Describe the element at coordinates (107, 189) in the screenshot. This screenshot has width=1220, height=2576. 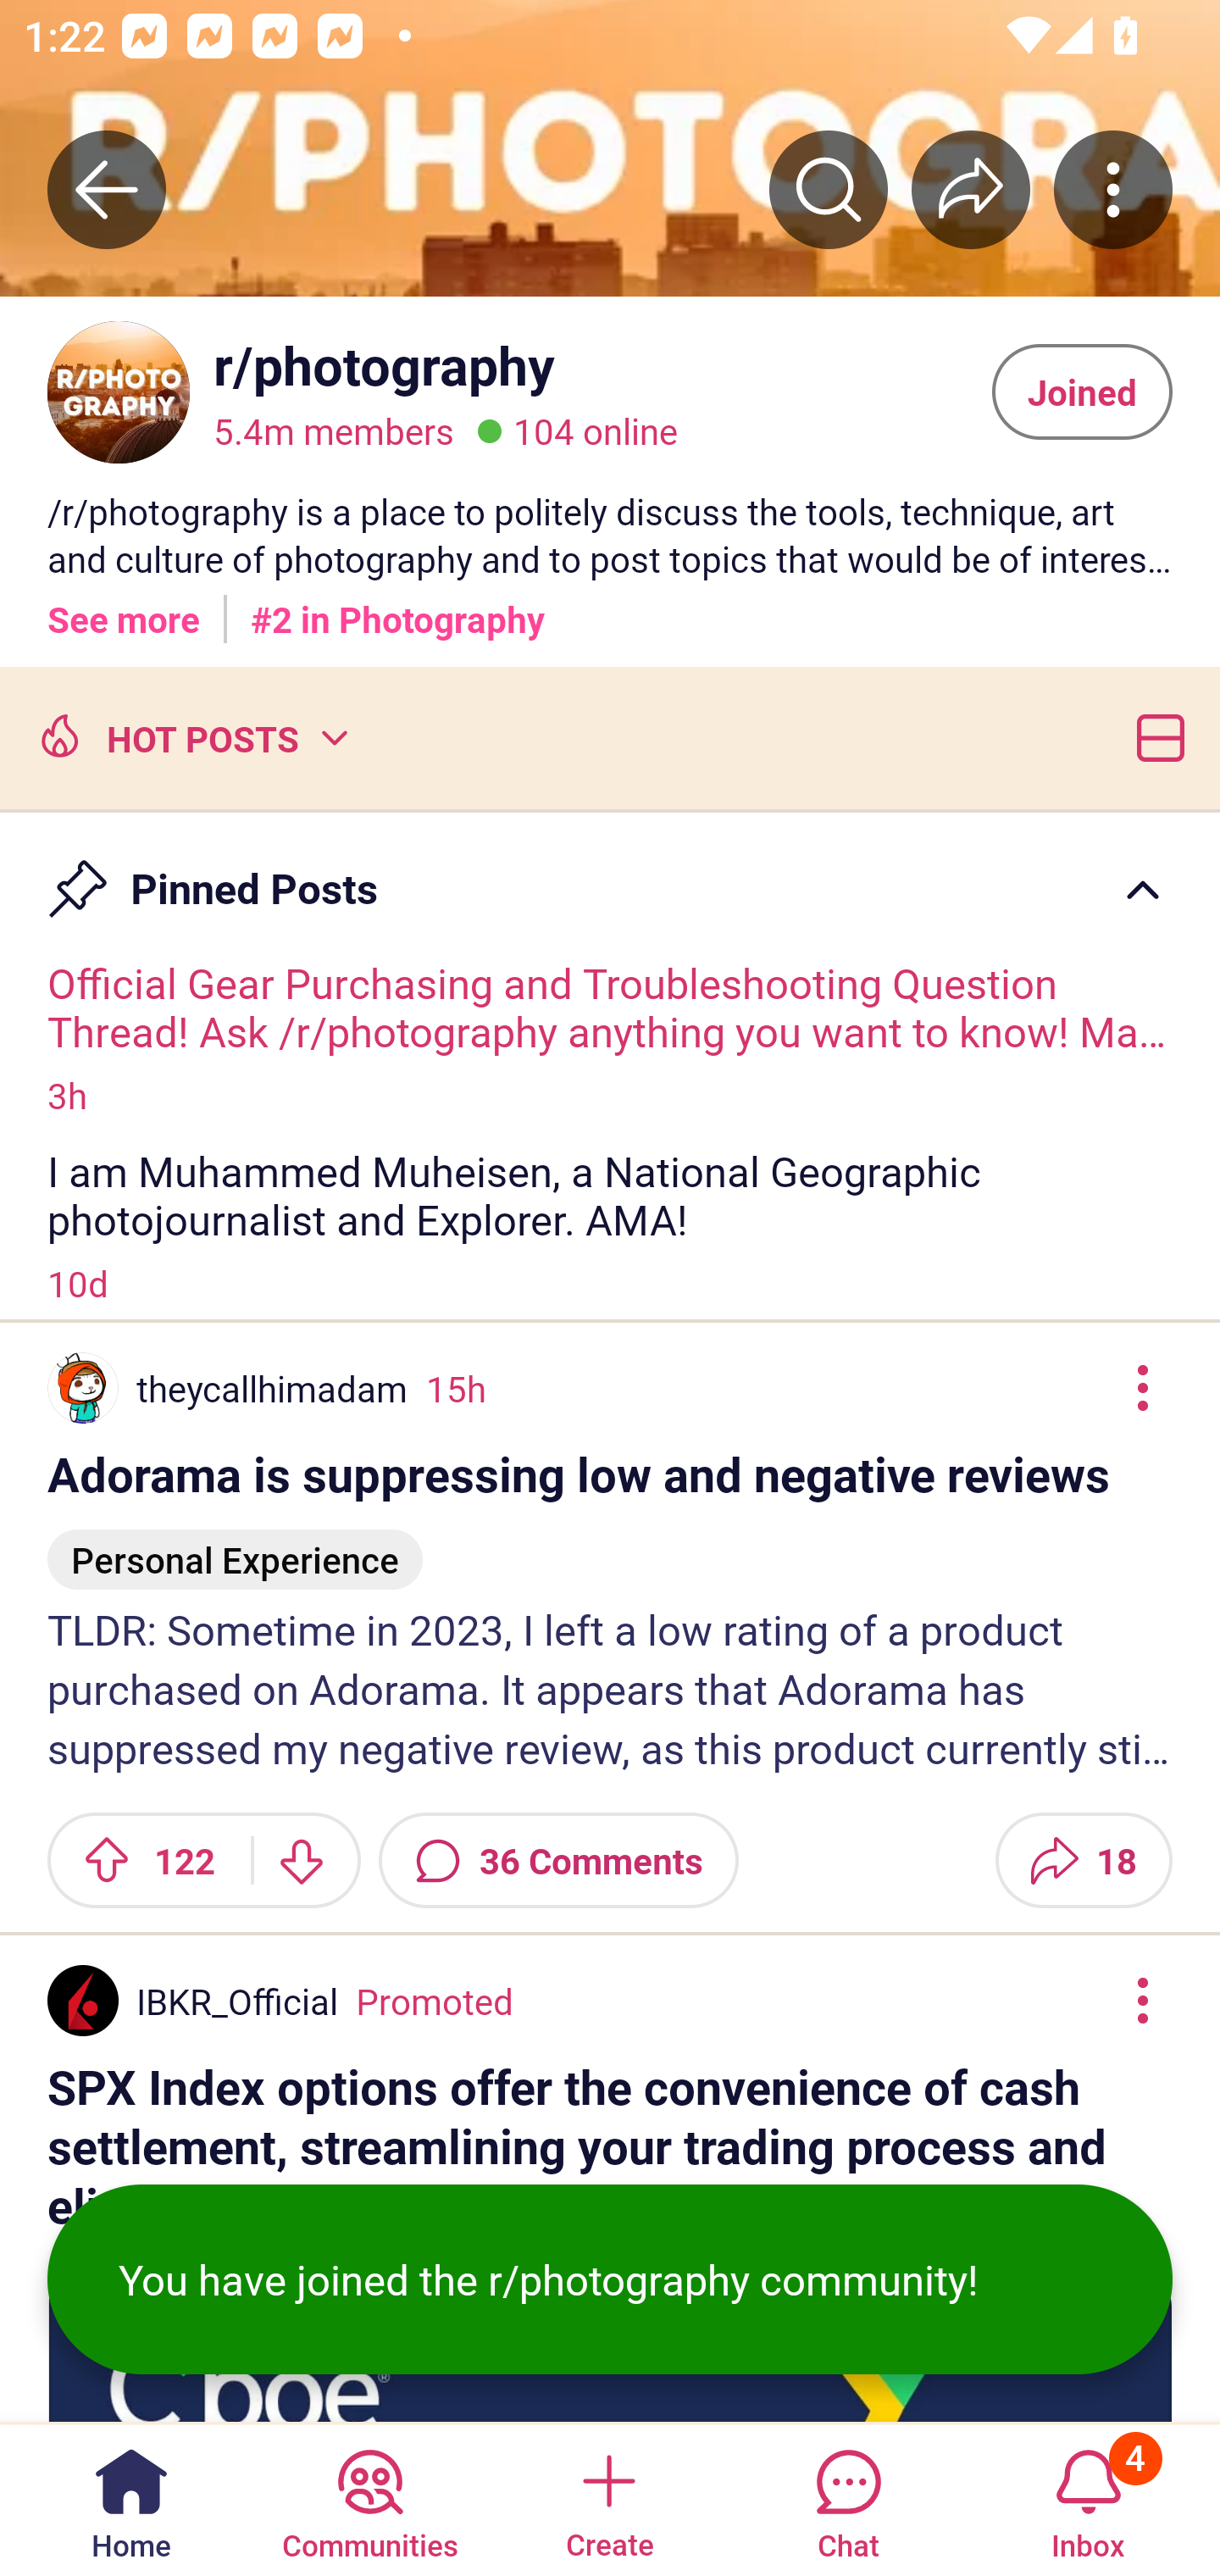
I see `Back` at that location.